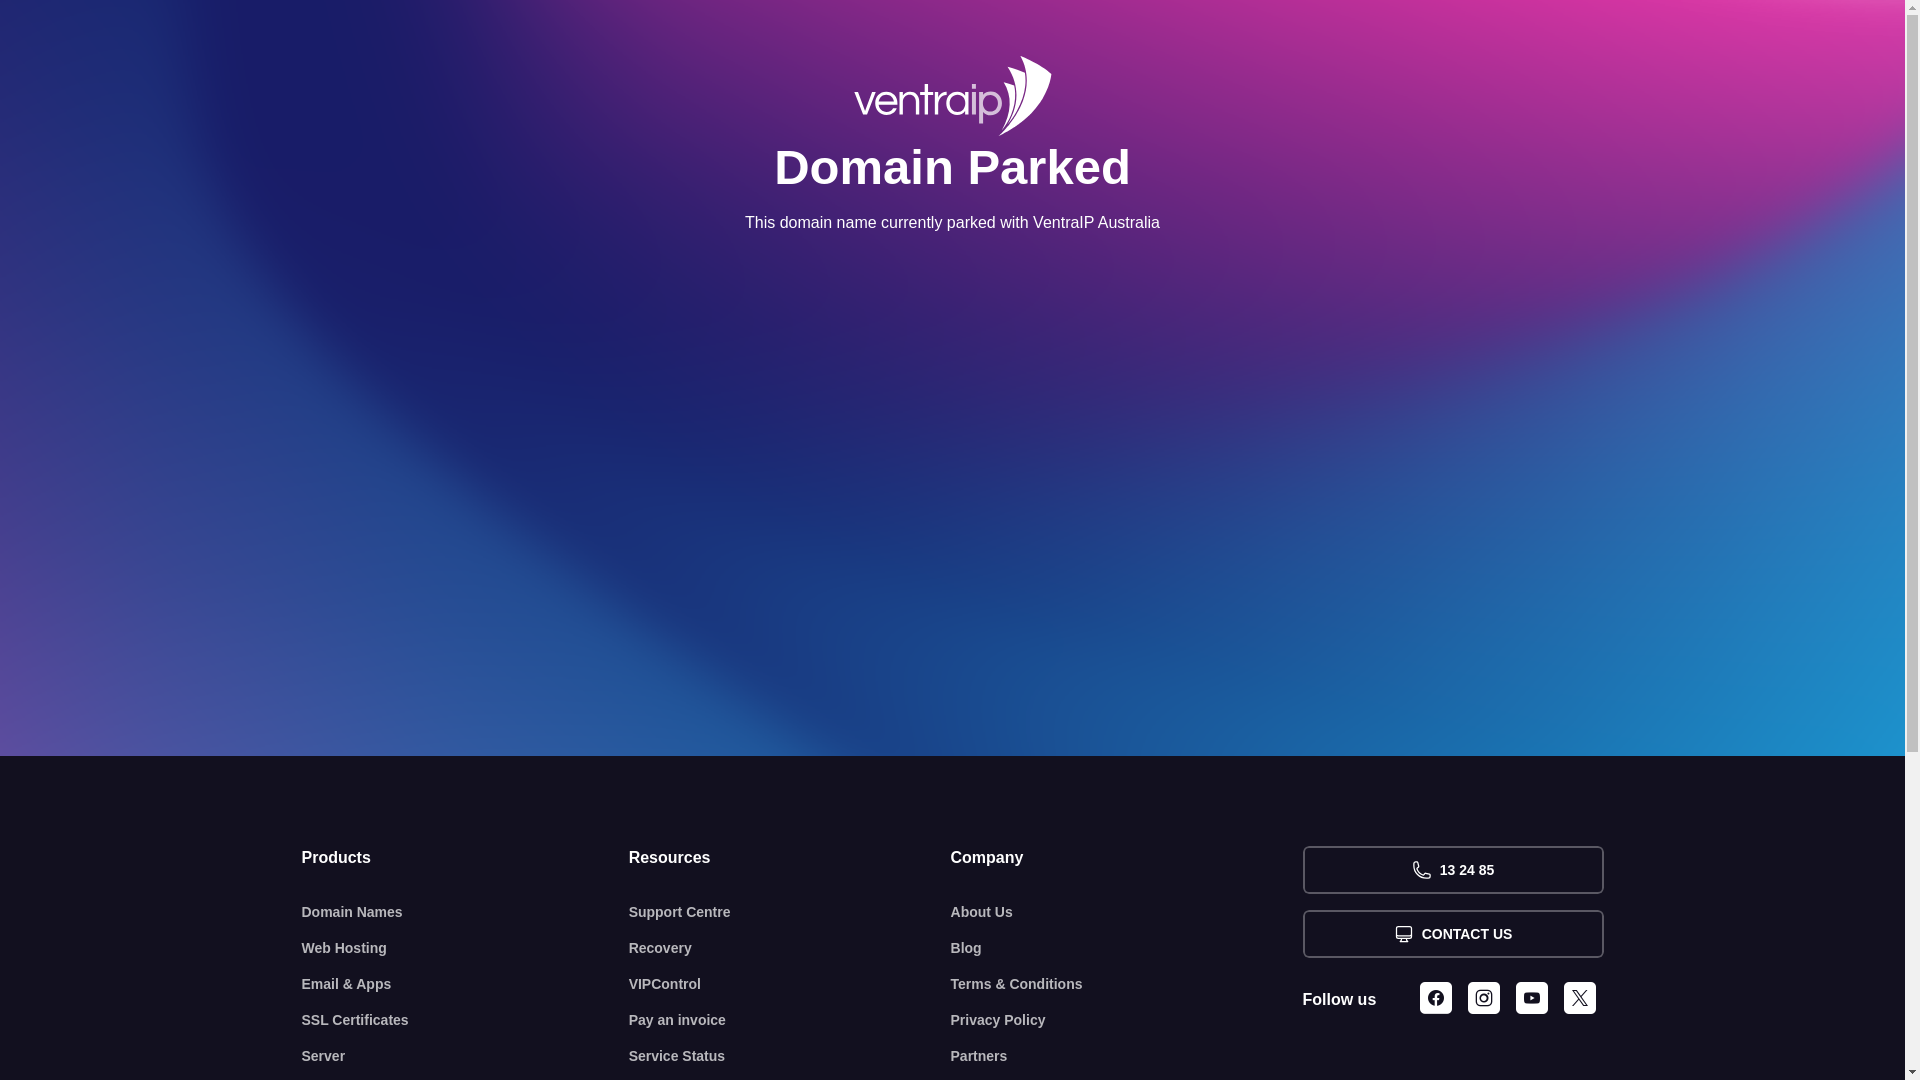  Describe the element at coordinates (1127, 912) in the screenshot. I see `About Us` at that location.